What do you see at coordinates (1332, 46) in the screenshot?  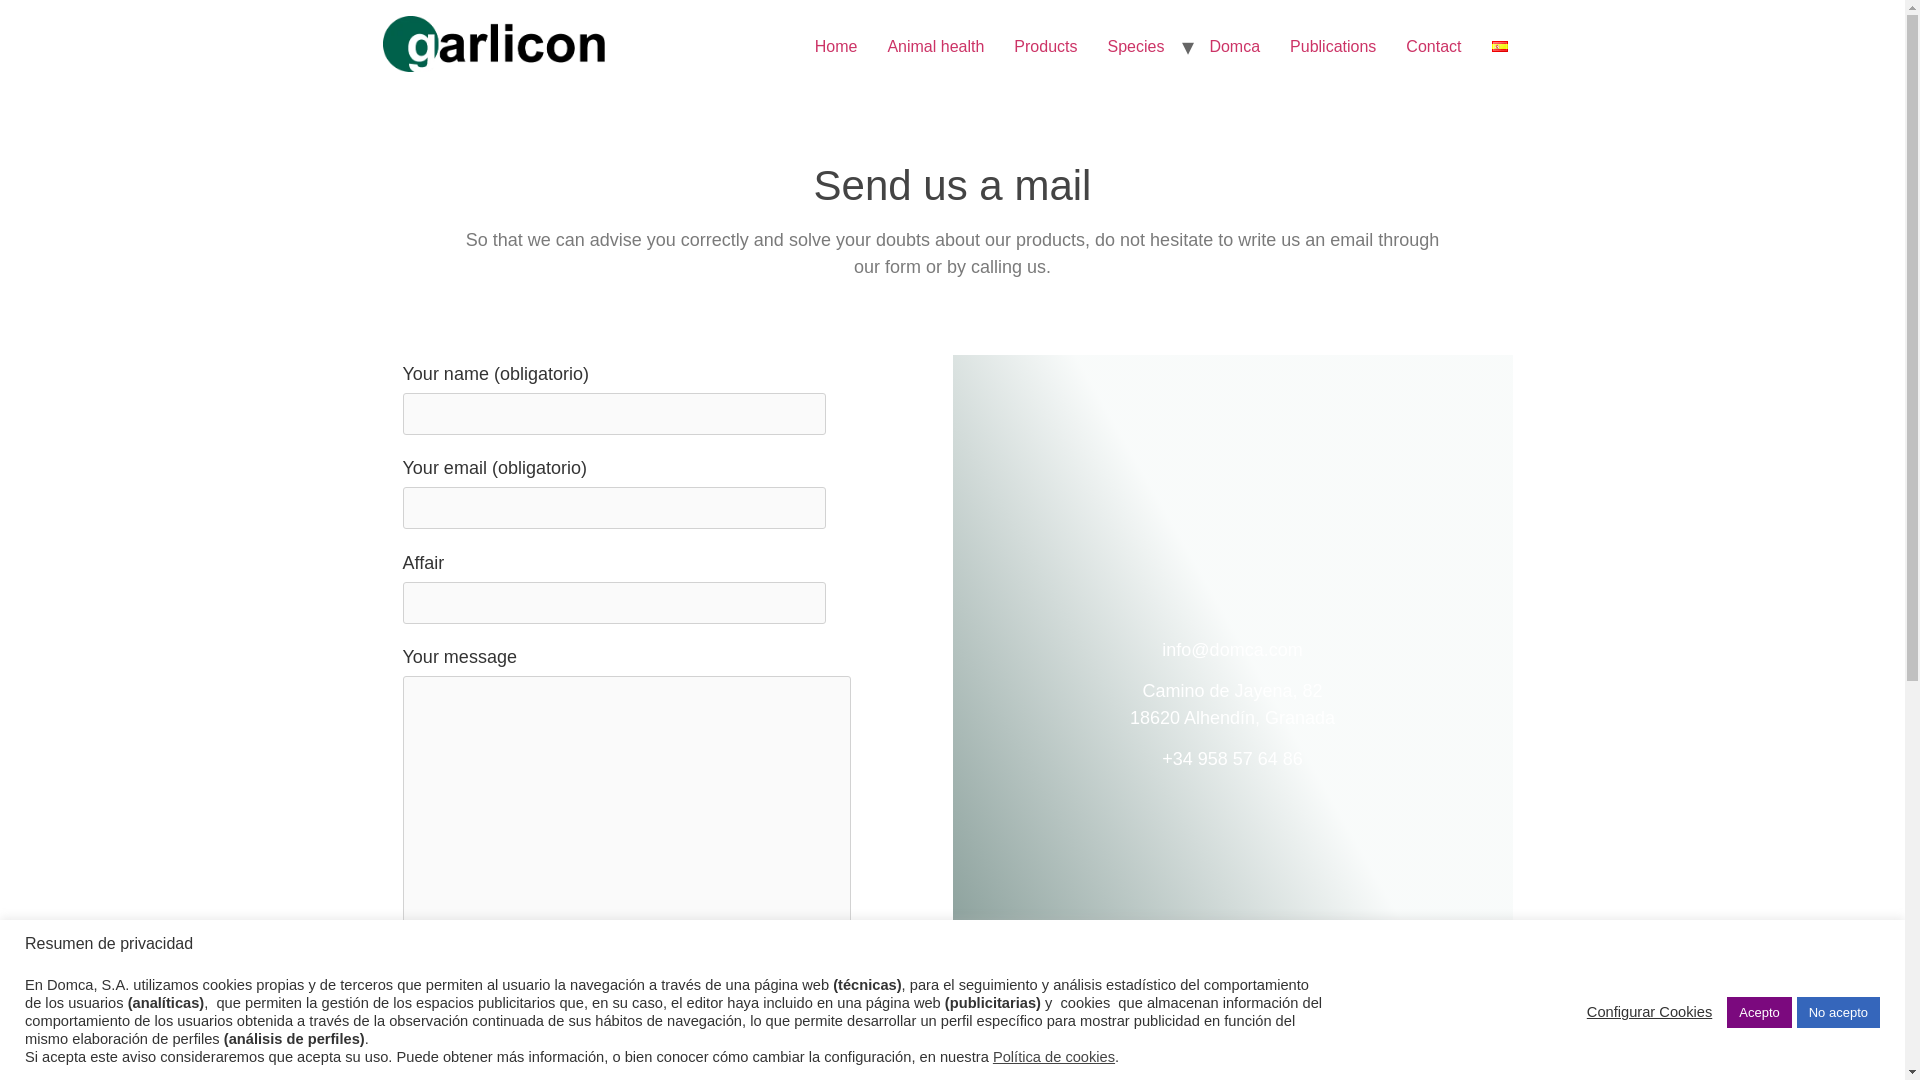 I see `Publications` at bounding box center [1332, 46].